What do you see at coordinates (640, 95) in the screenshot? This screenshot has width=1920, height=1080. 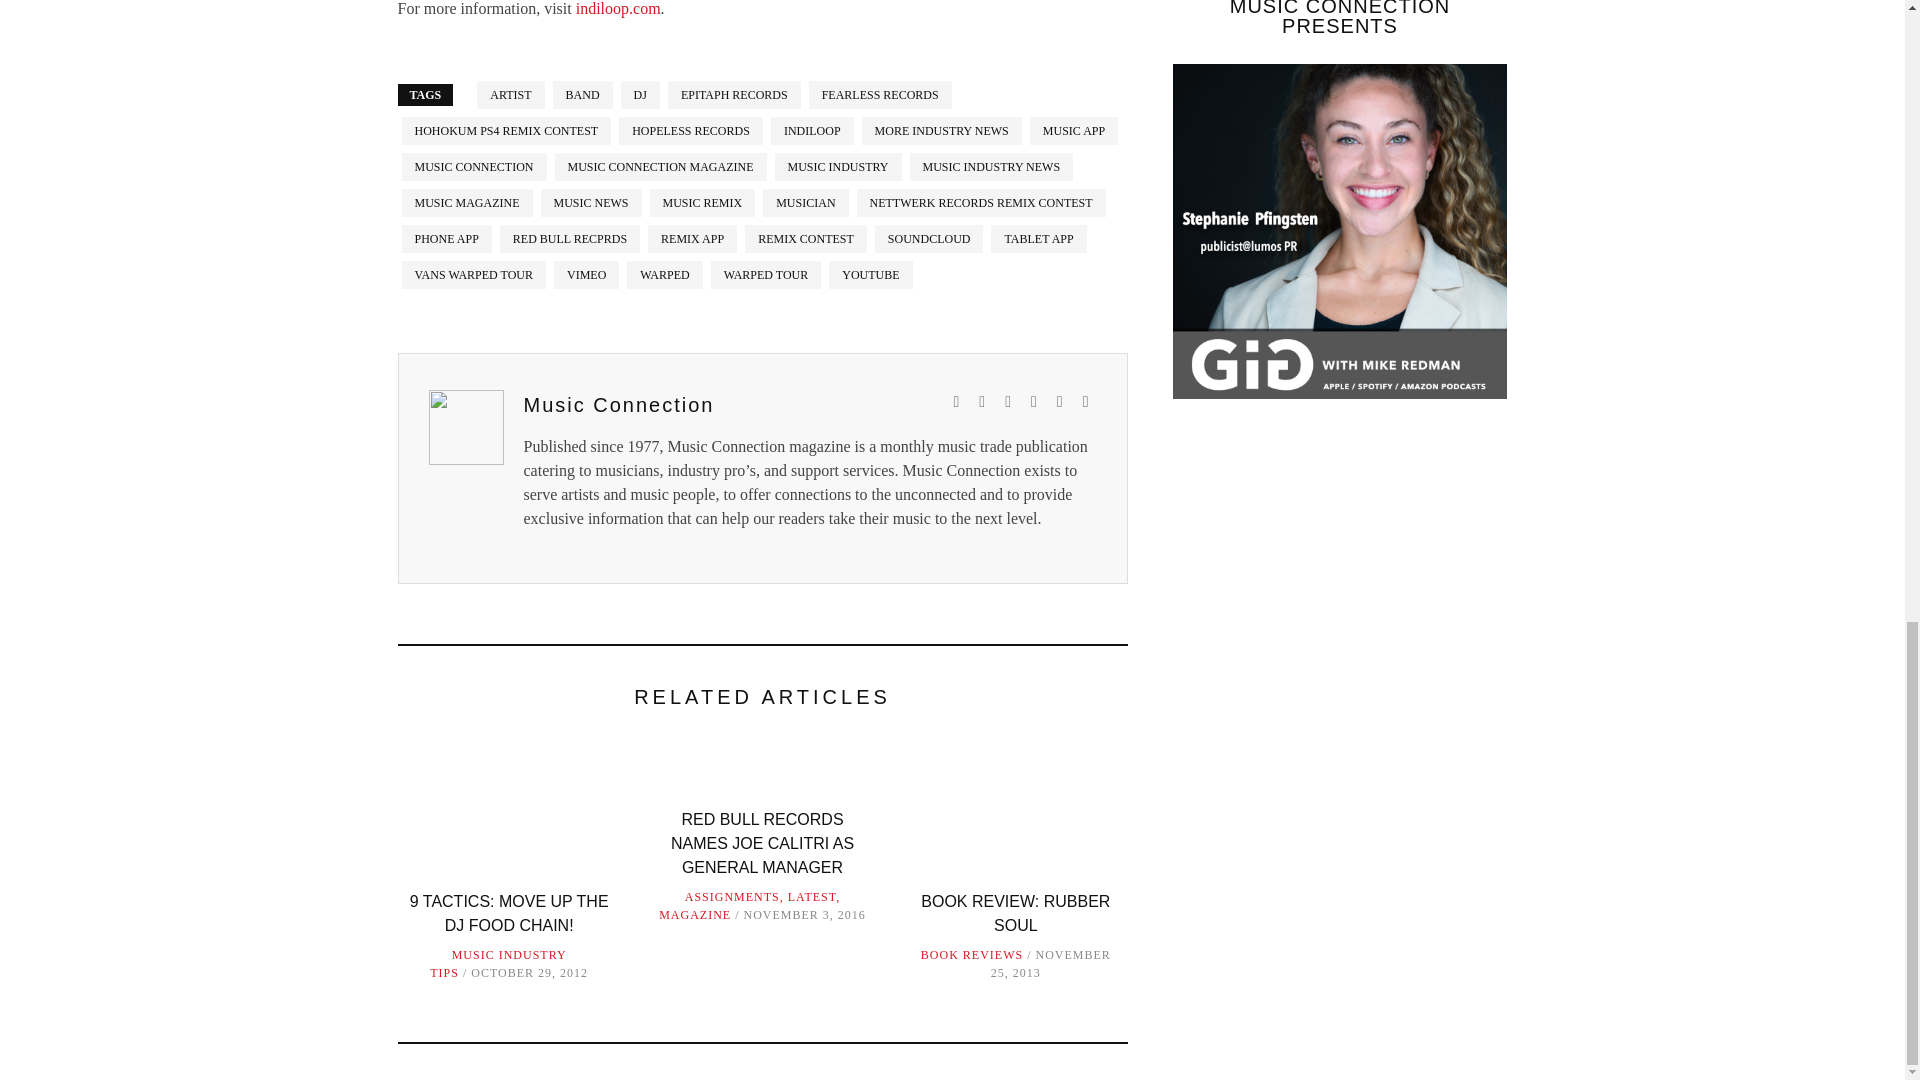 I see `View all posts tagged dj` at bounding box center [640, 95].